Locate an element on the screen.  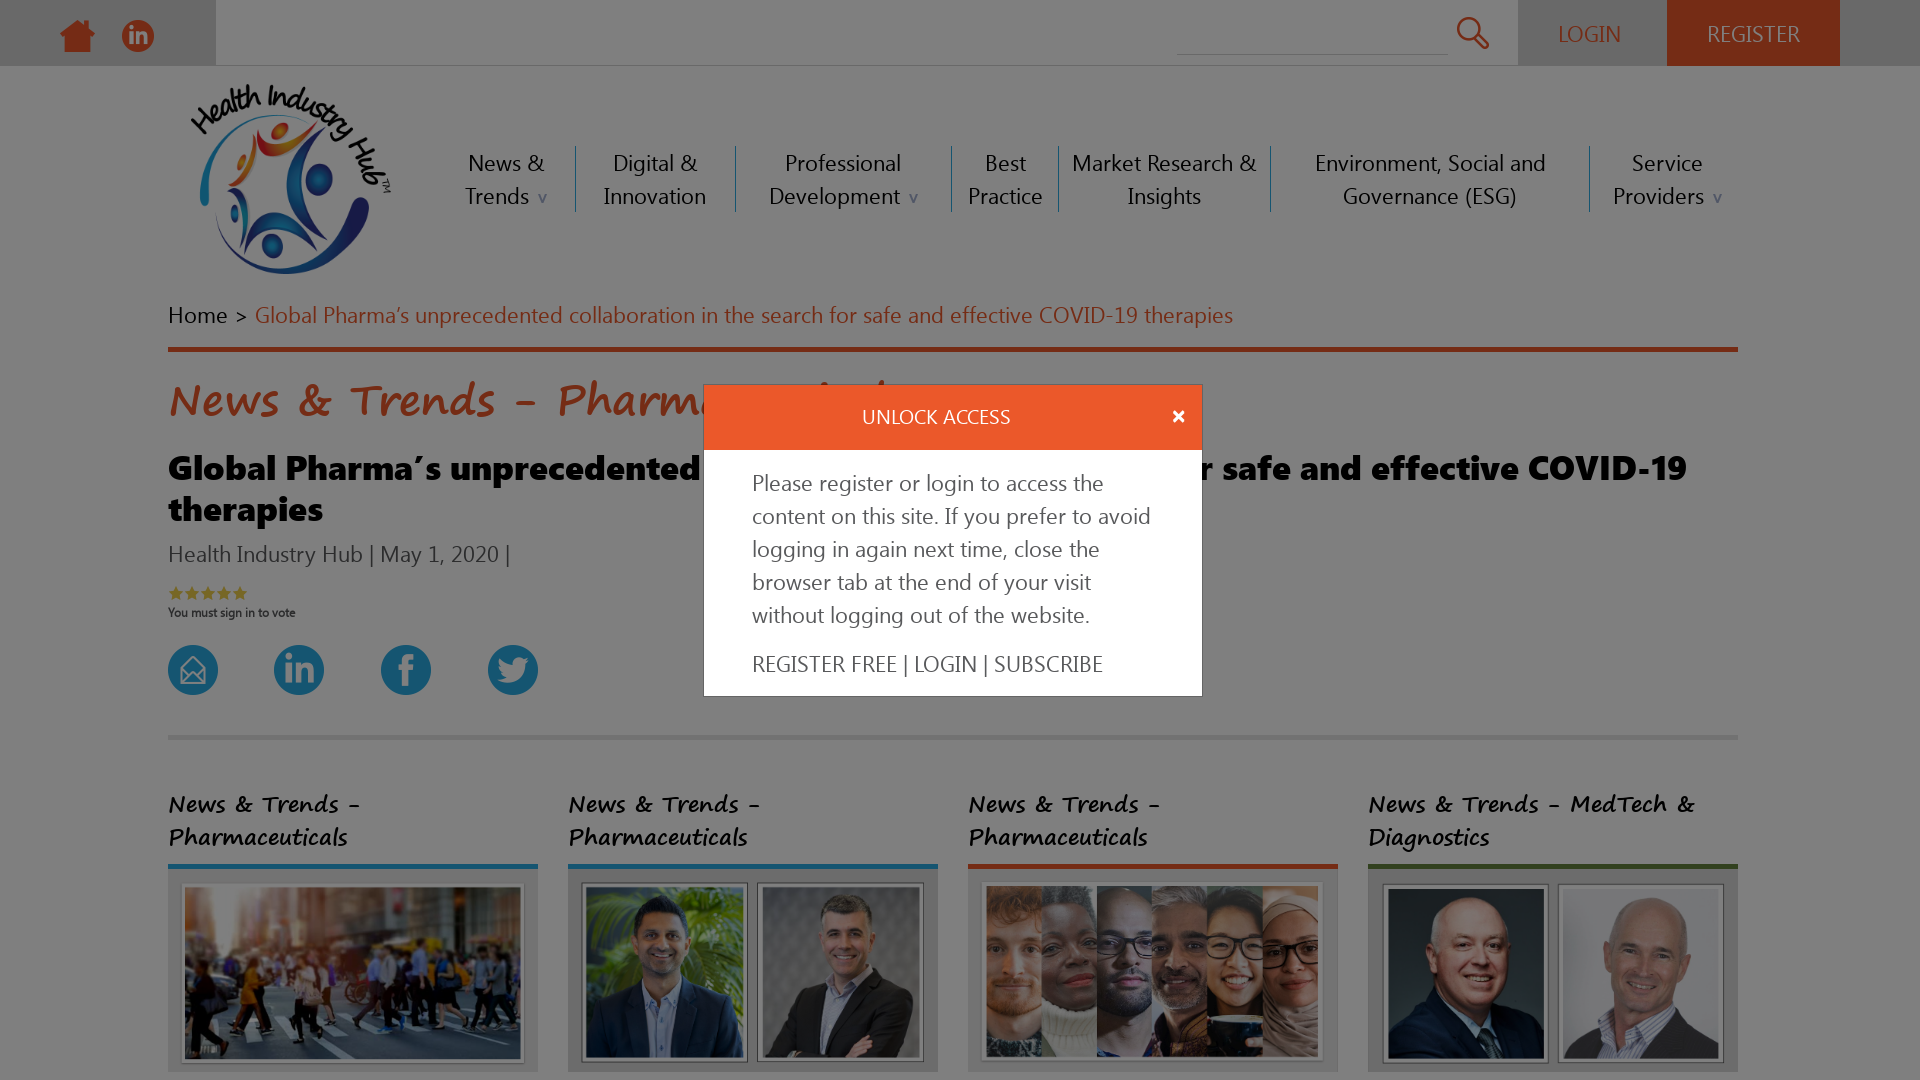
Environment, Social and Governance (ESG) is located at coordinates (1430, 179).